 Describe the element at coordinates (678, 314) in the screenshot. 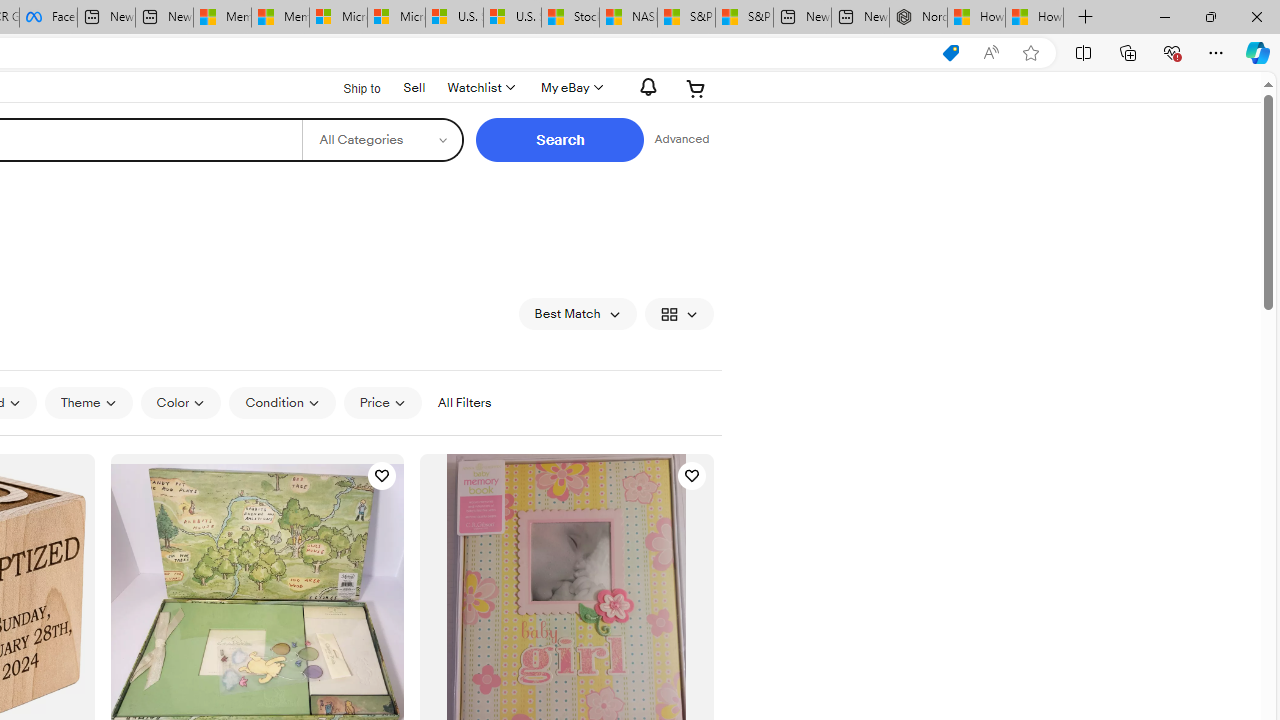

I see `View: Gallery View` at that location.